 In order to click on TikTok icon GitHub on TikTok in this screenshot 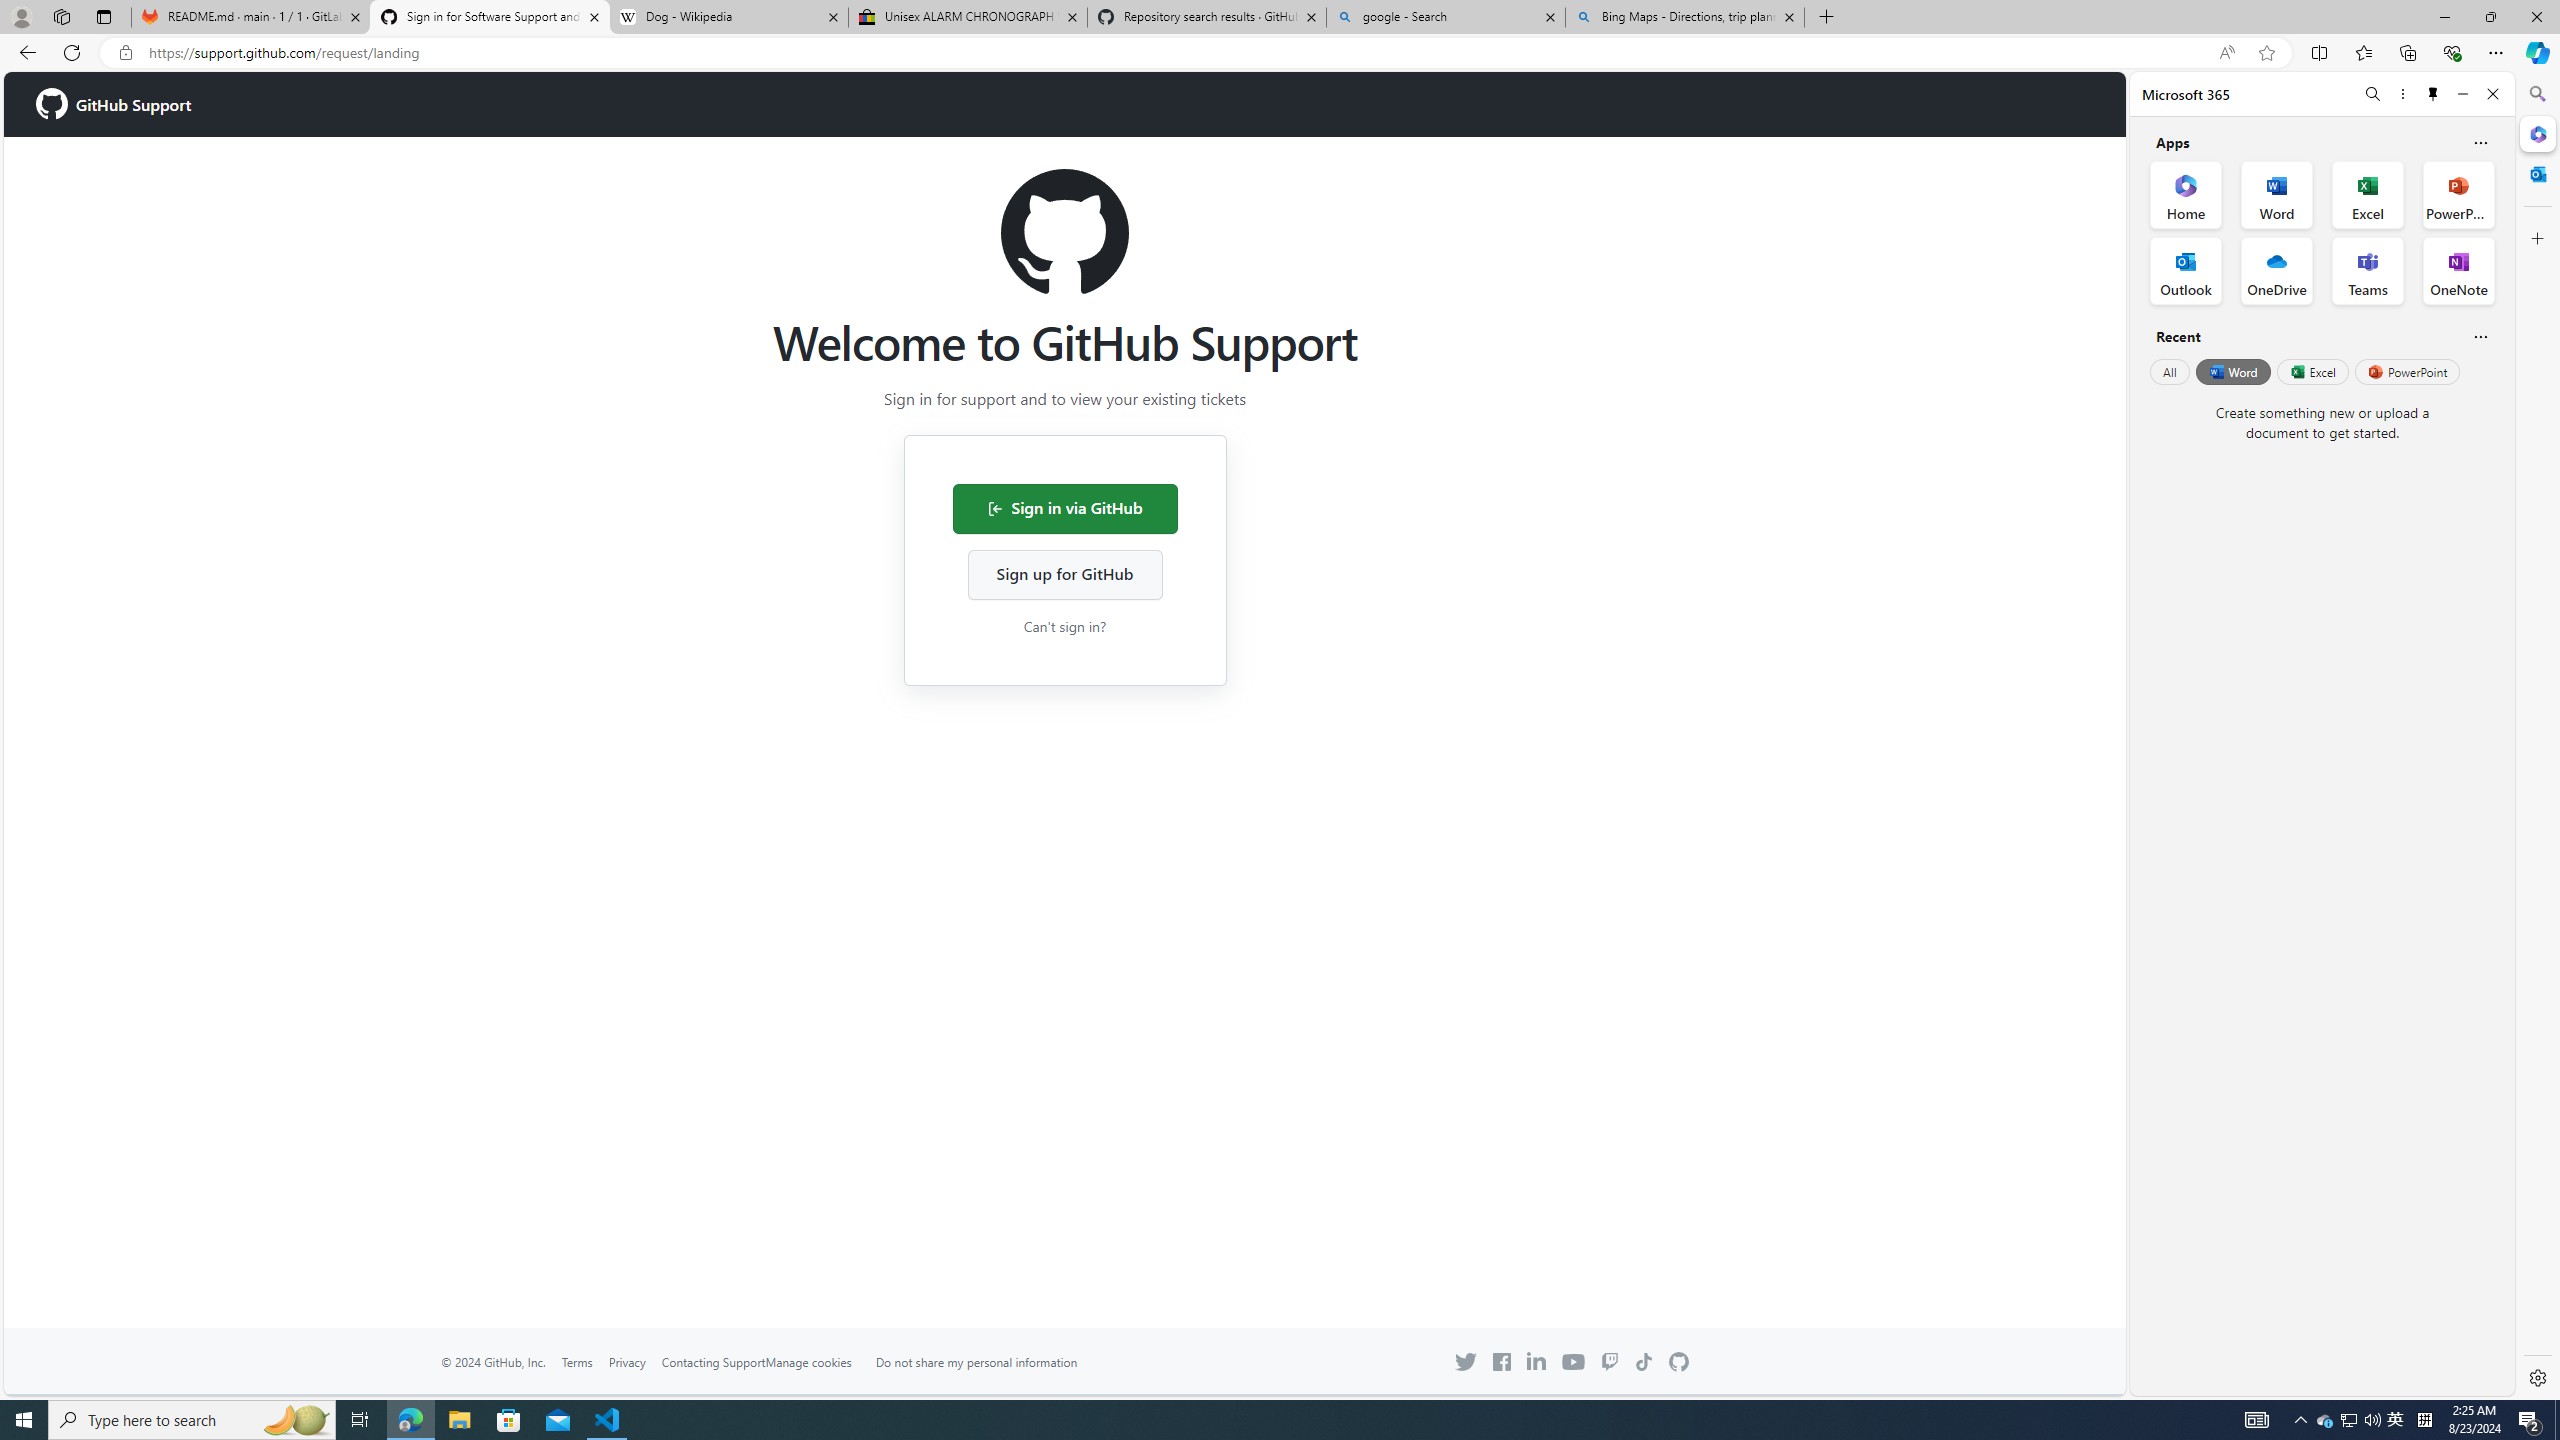, I will do `click(1644, 1362)`.